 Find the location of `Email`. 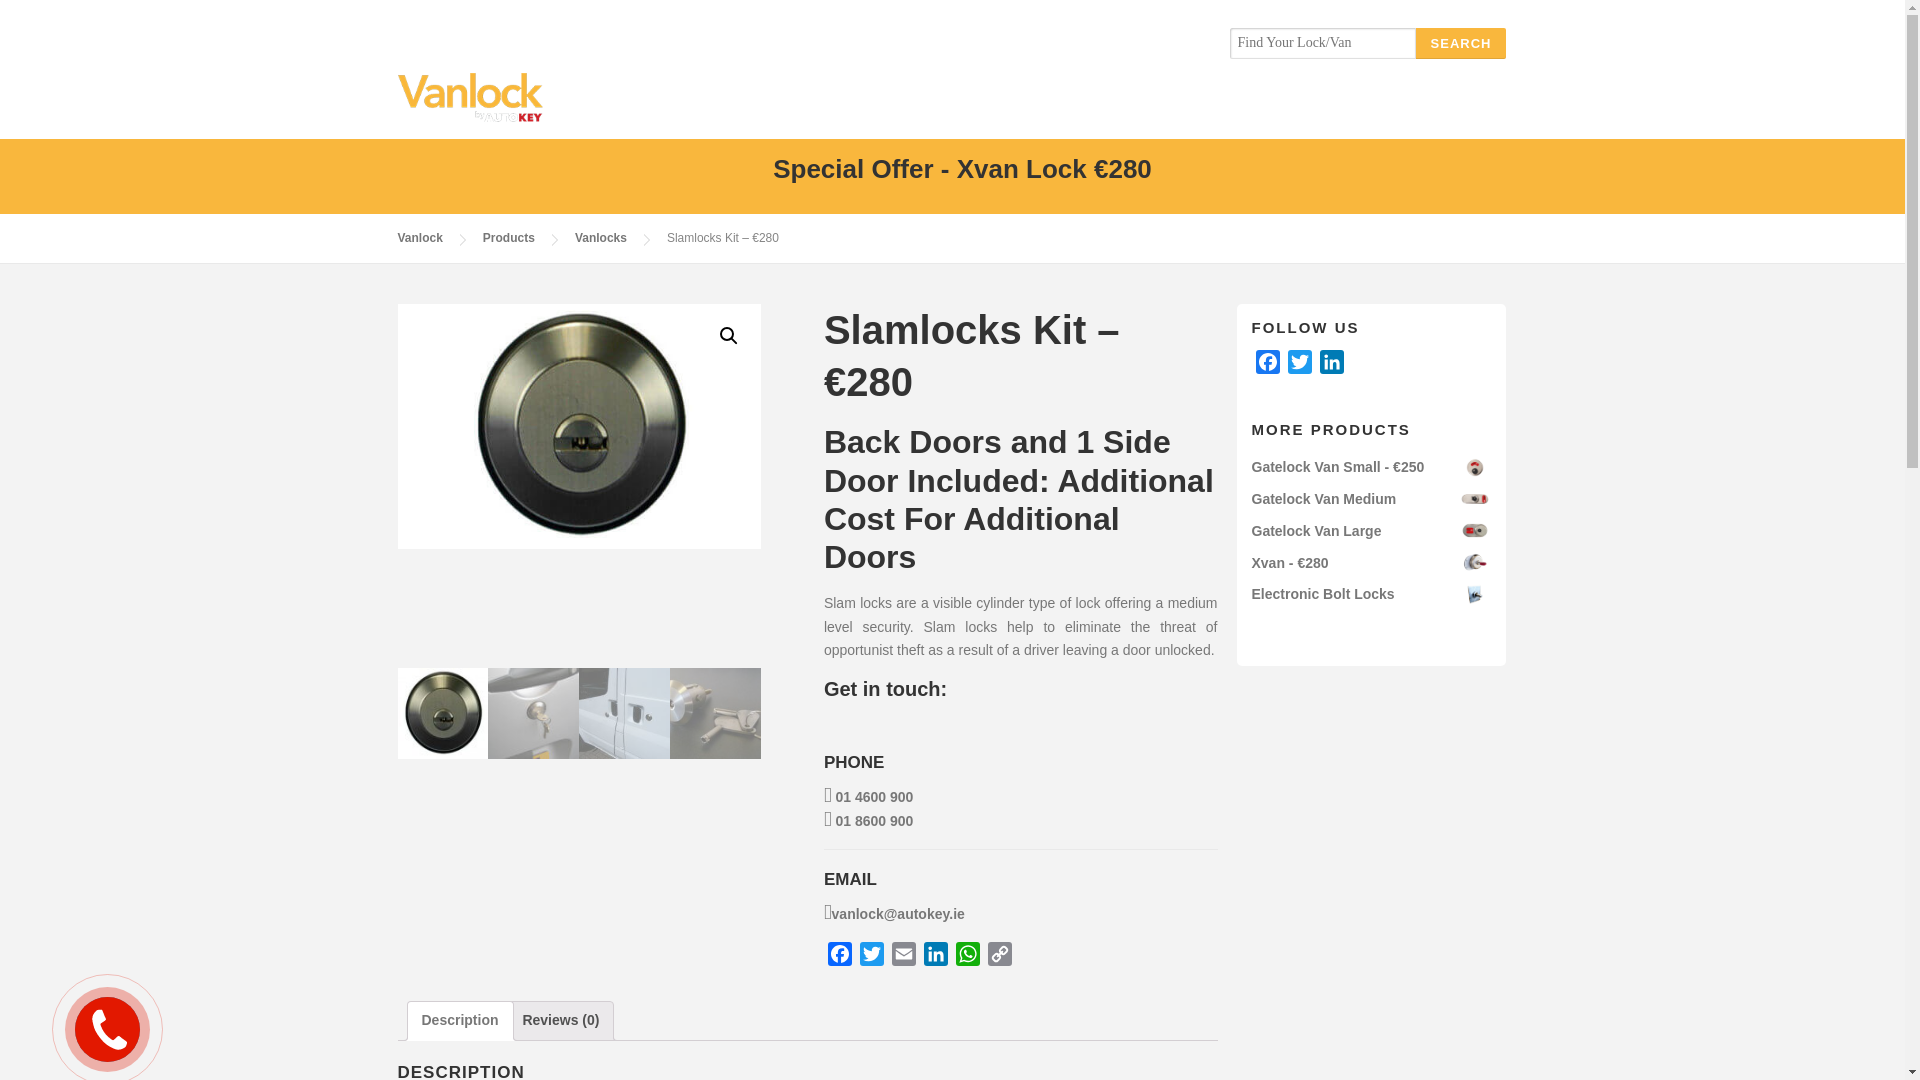

Email is located at coordinates (903, 957).